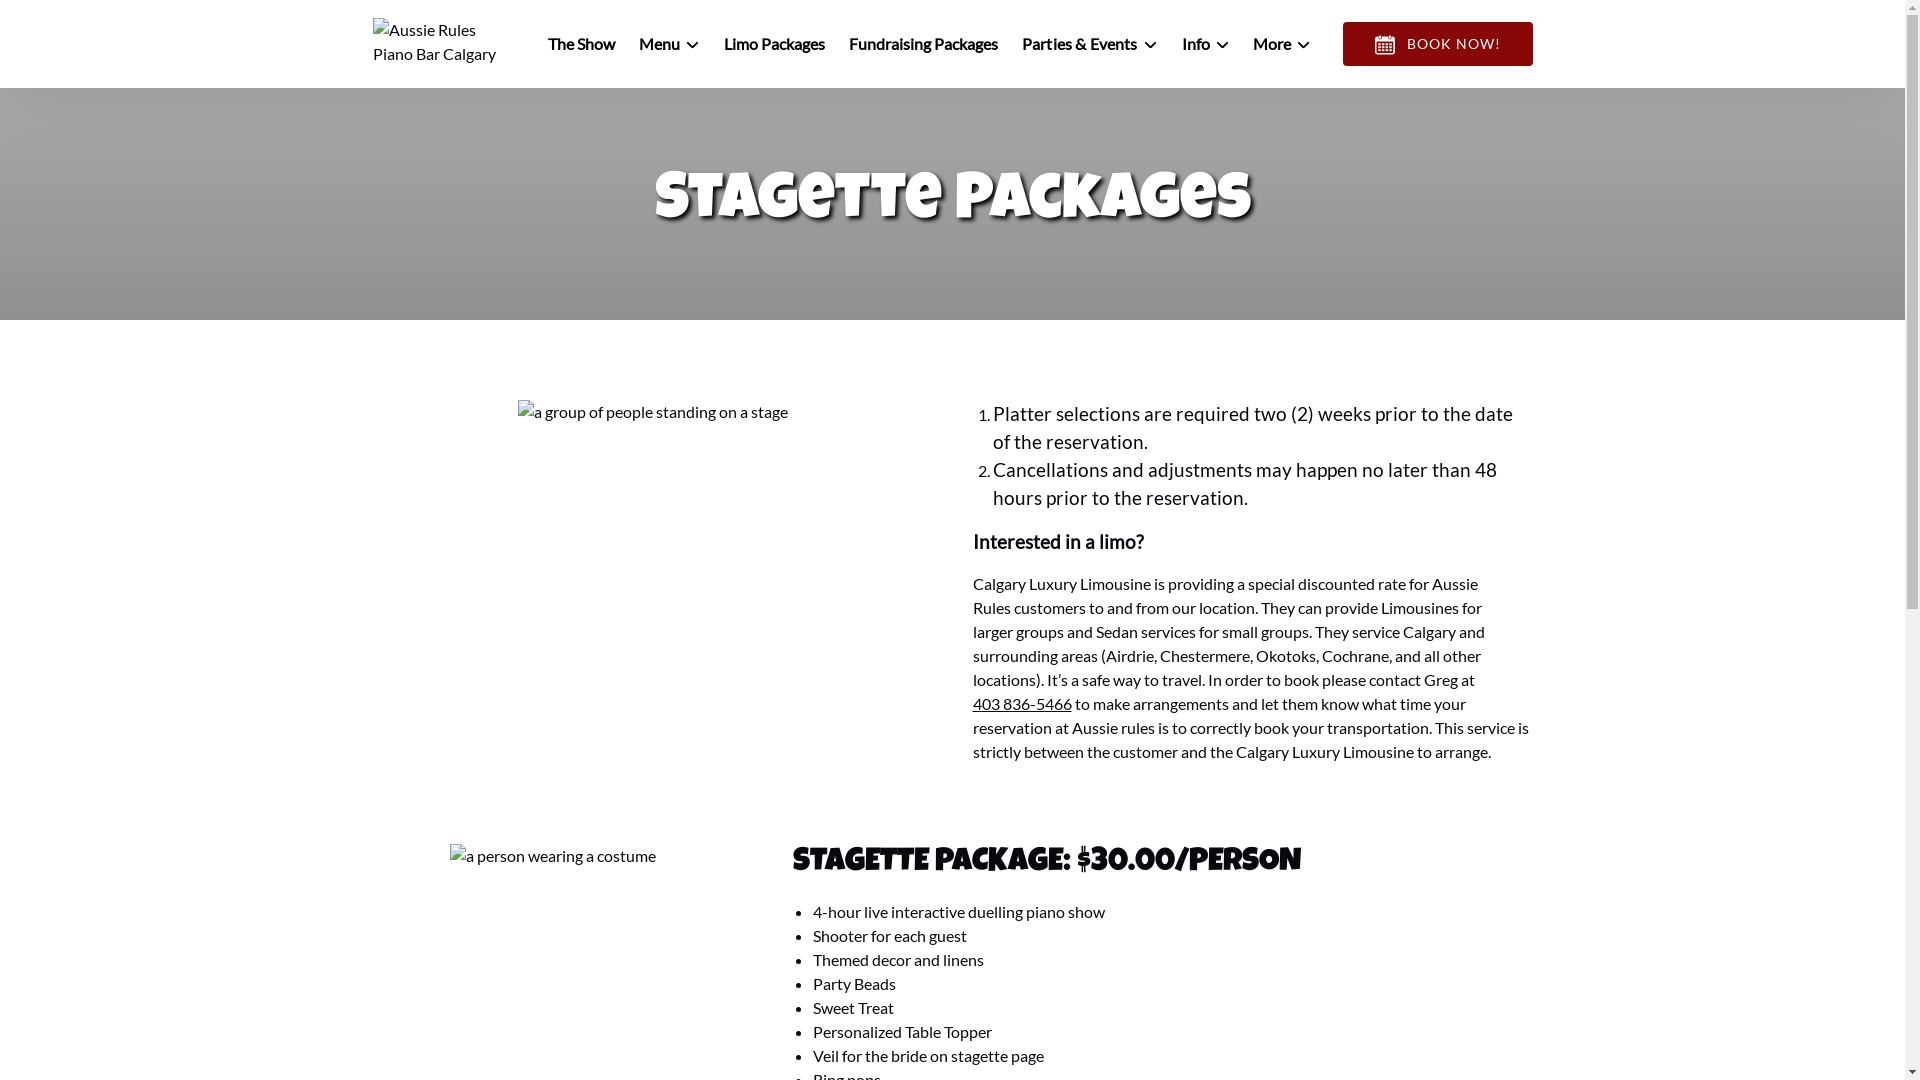 The image size is (1920, 1080). I want to click on The Show, so click(582, 44).